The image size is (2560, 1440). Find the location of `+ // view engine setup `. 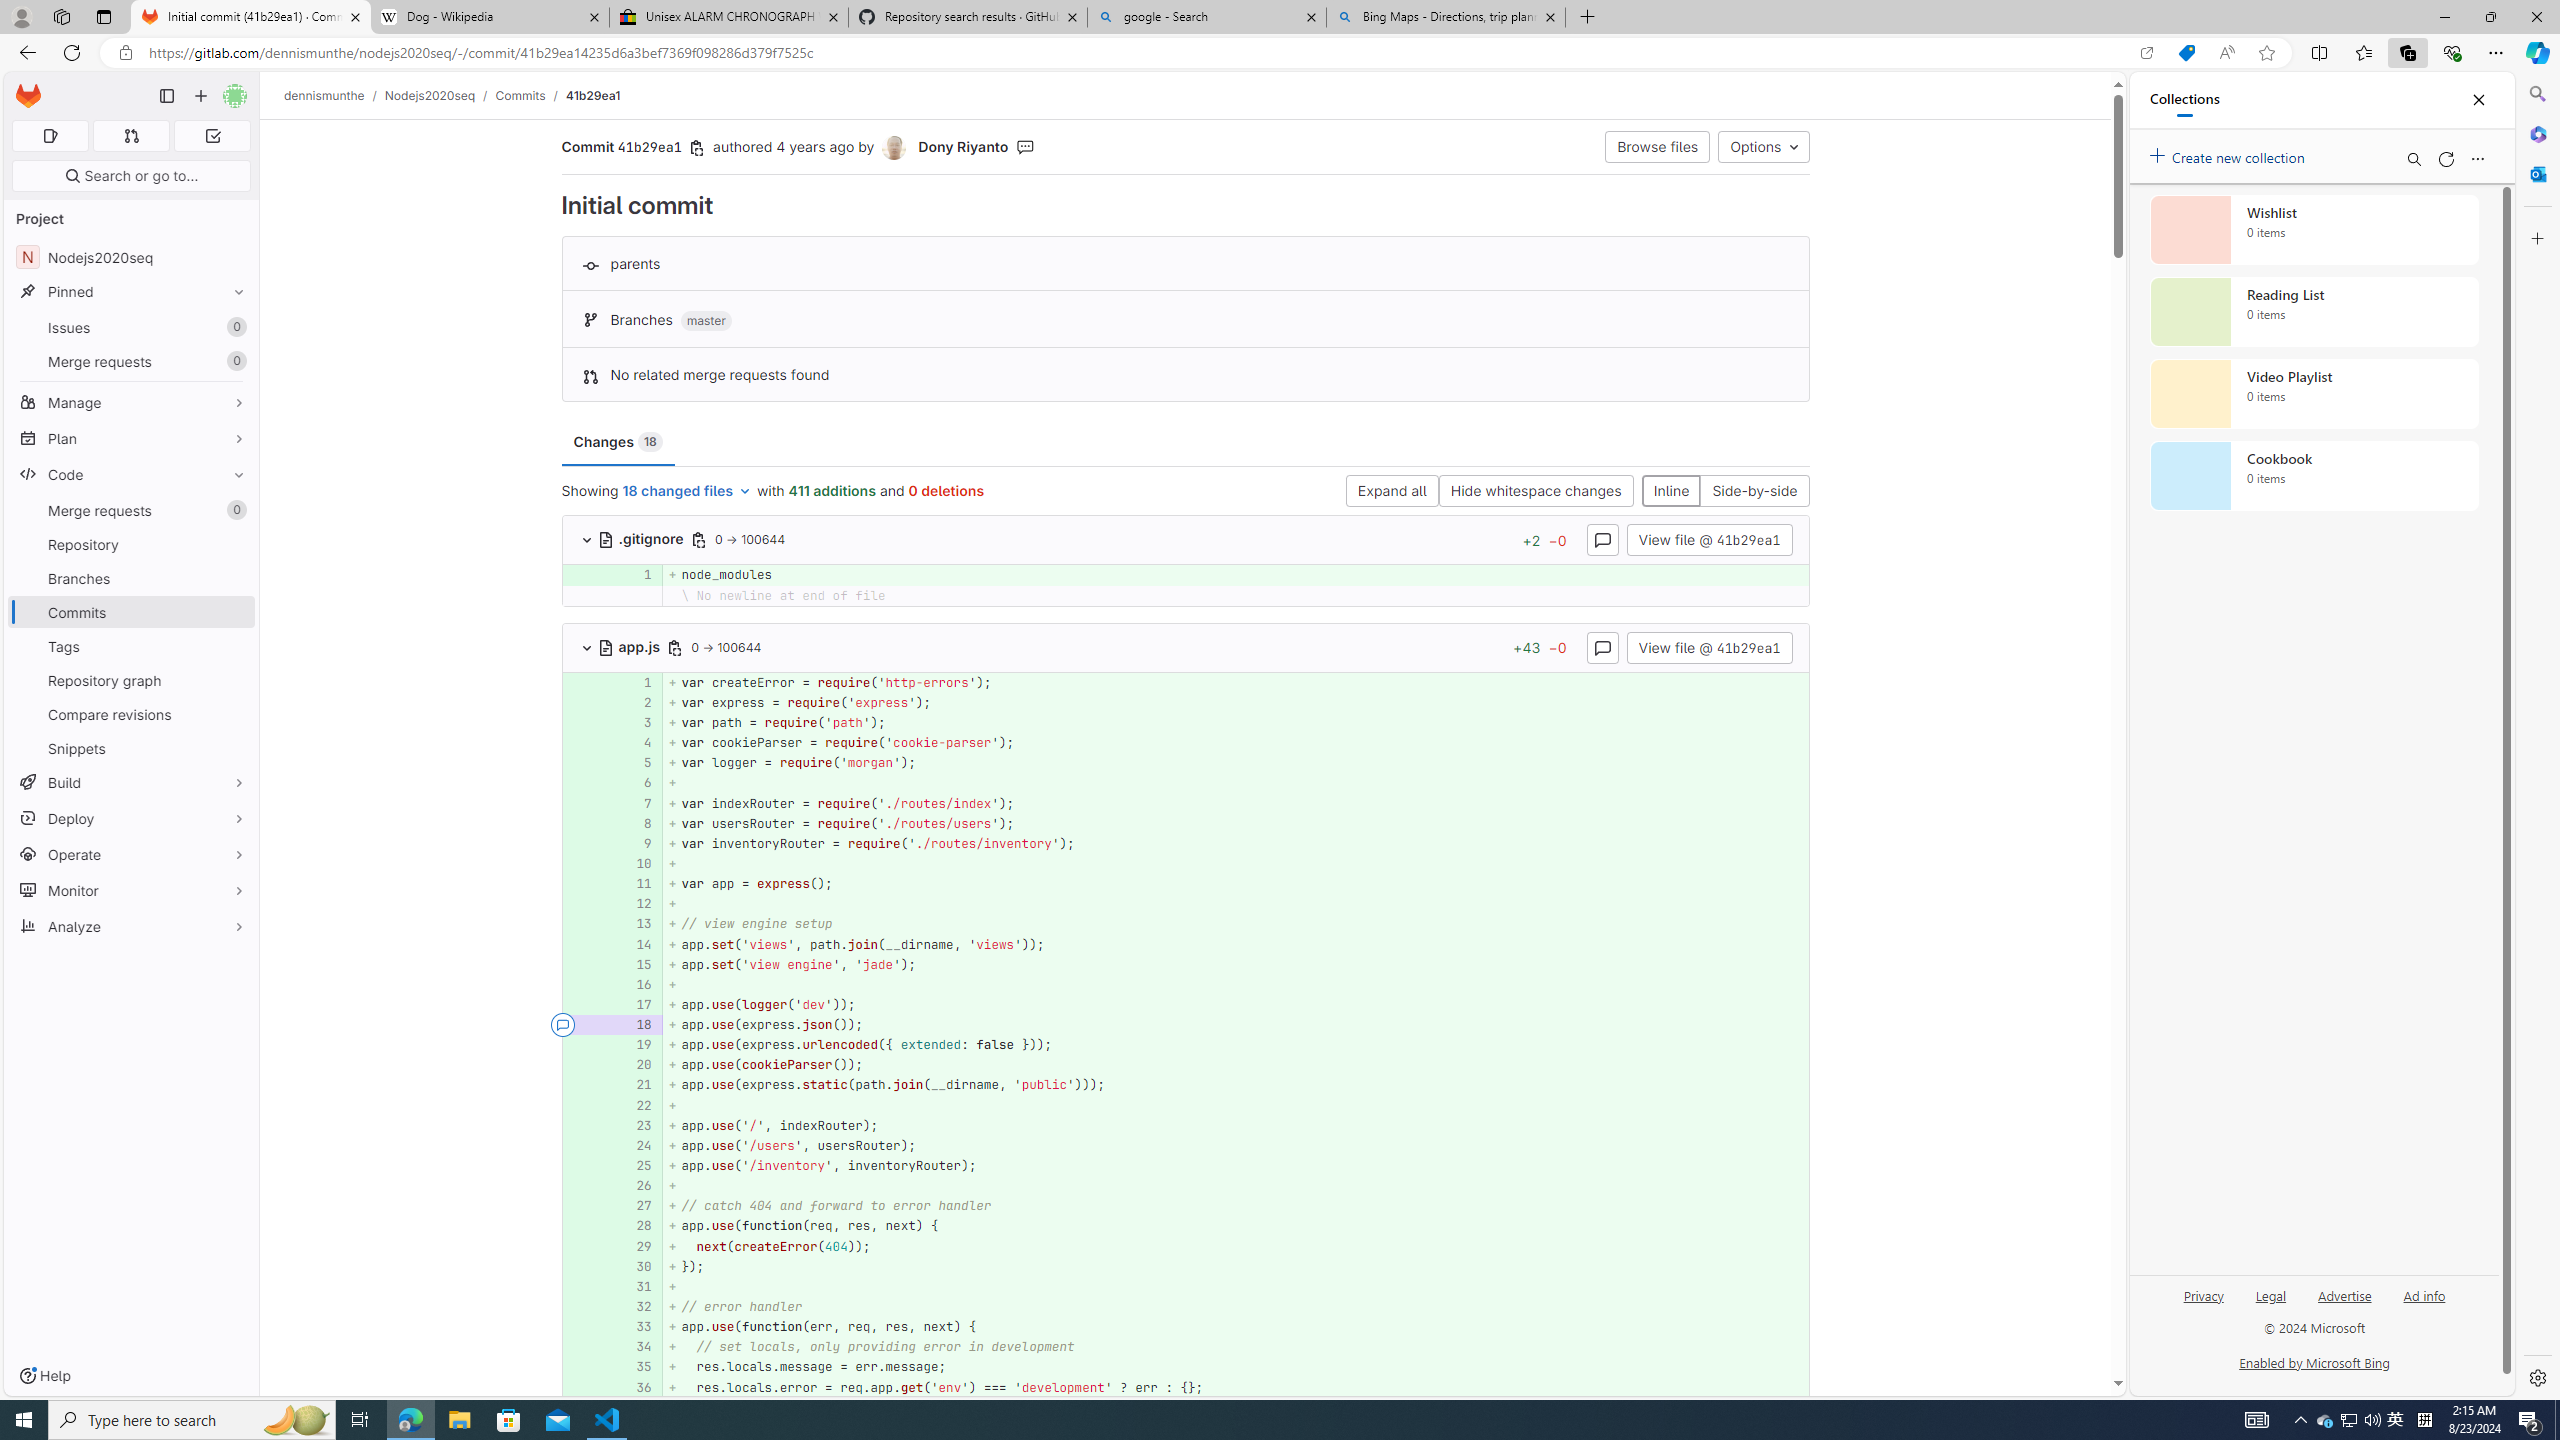

+ // view engine setup  is located at coordinates (1236, 924).